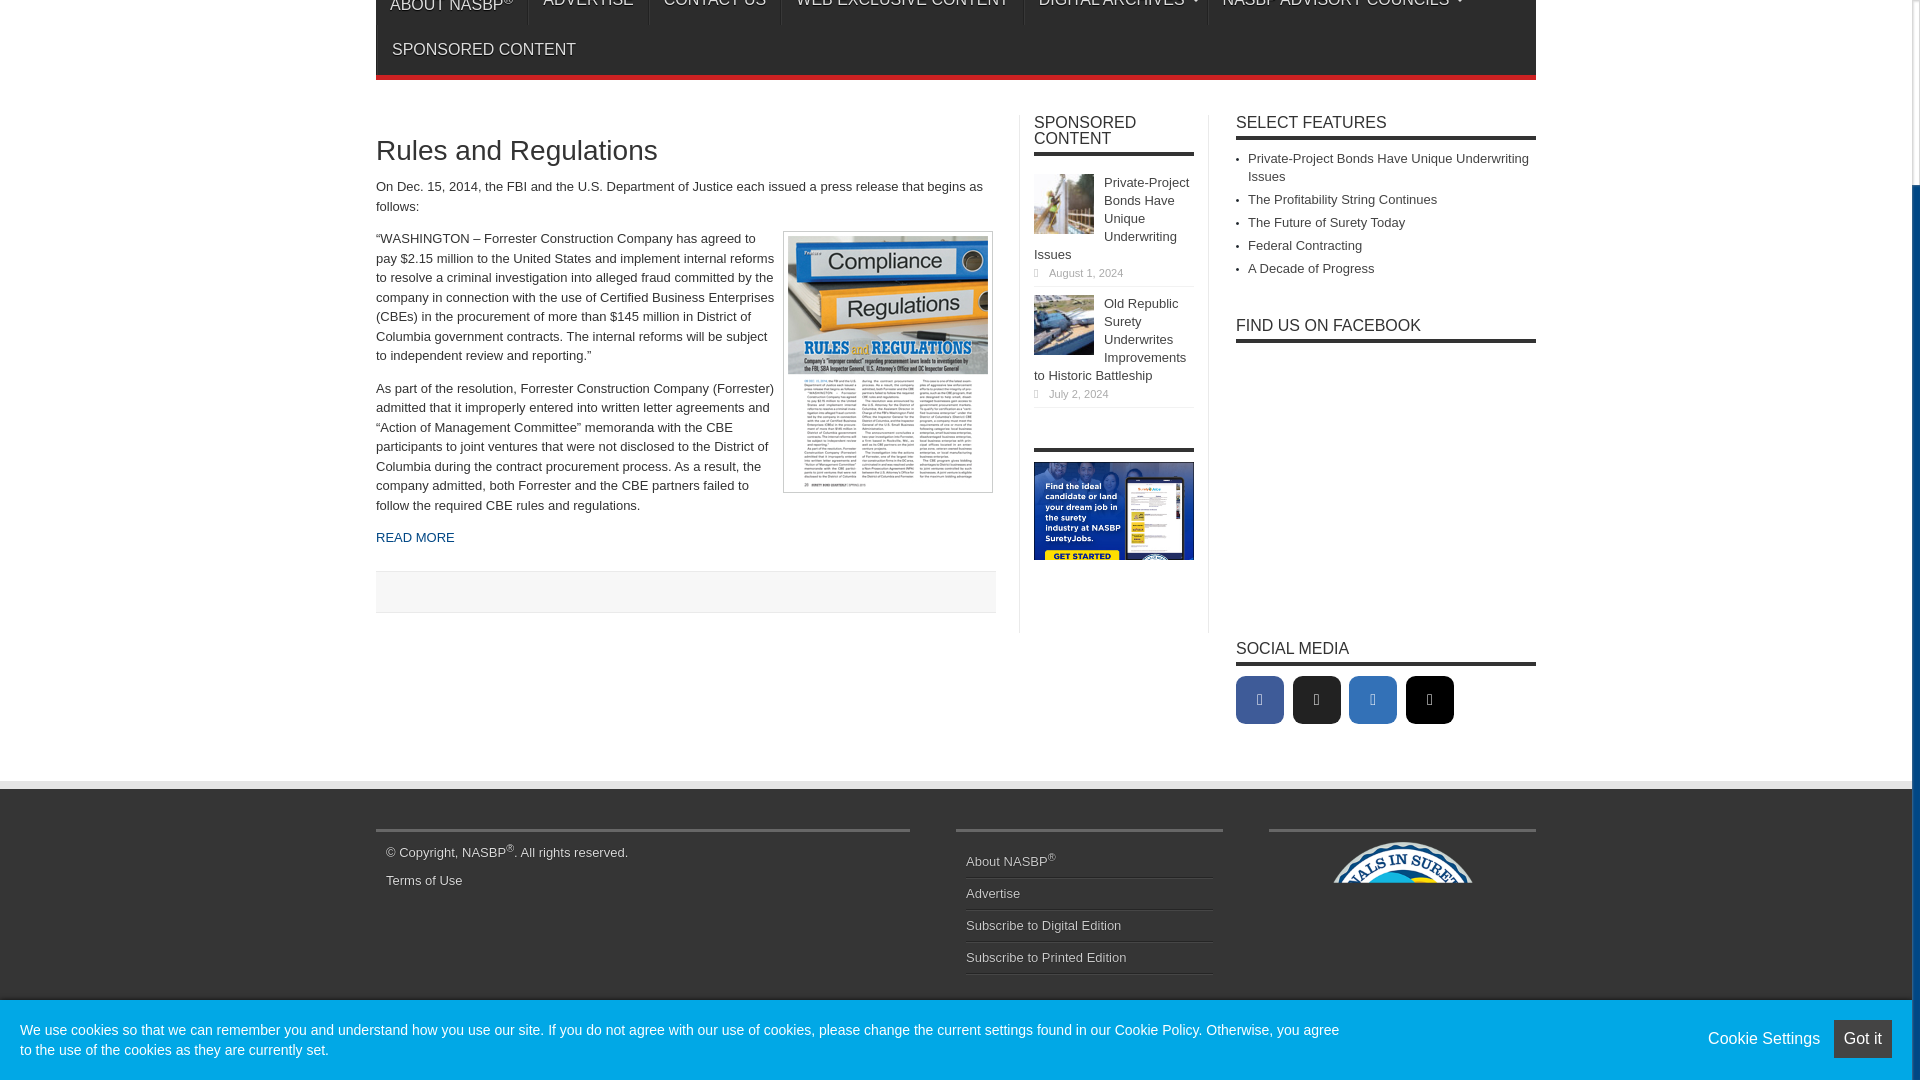  What do you see at coordinates (1260, 700) in the screenshot?
I see `Facebook` at bounding box center [1260, 700].